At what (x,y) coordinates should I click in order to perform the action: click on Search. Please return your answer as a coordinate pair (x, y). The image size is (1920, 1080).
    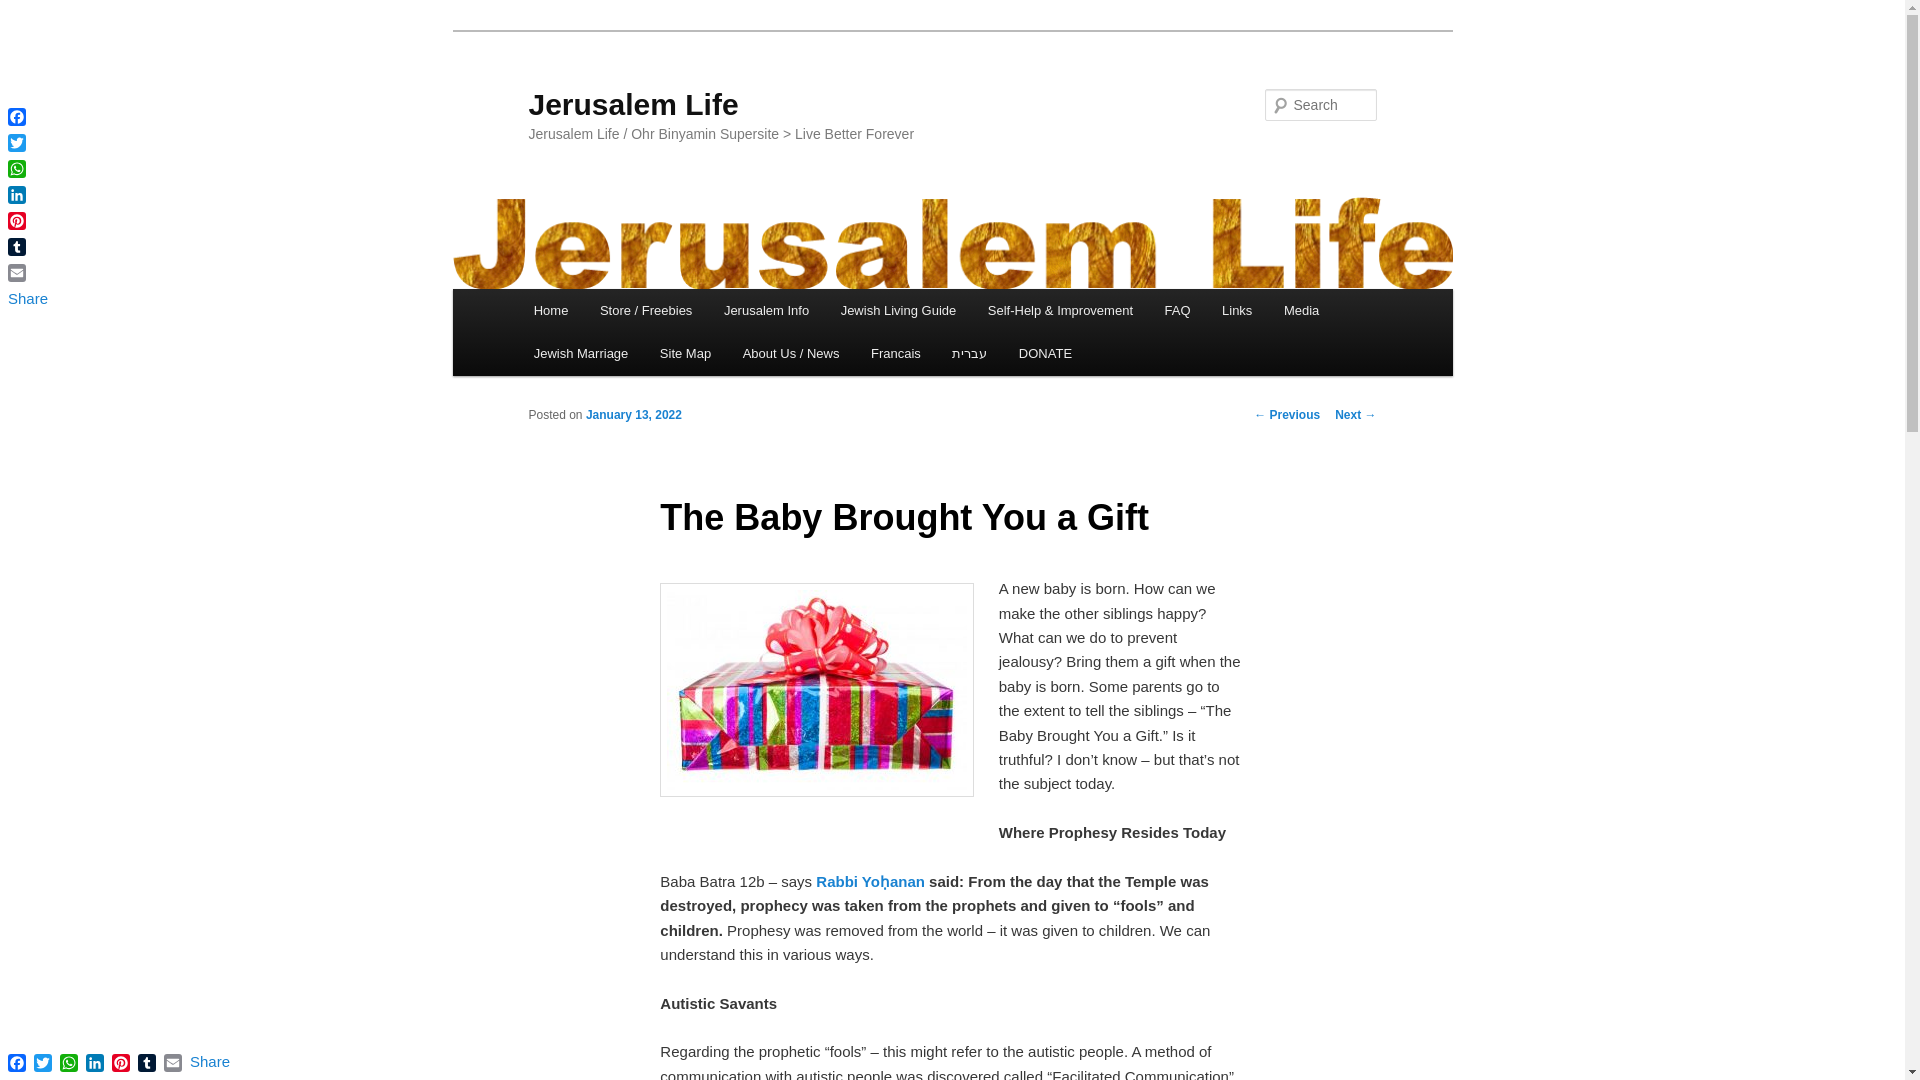
    Looking at the image, I should click on (32, 11).